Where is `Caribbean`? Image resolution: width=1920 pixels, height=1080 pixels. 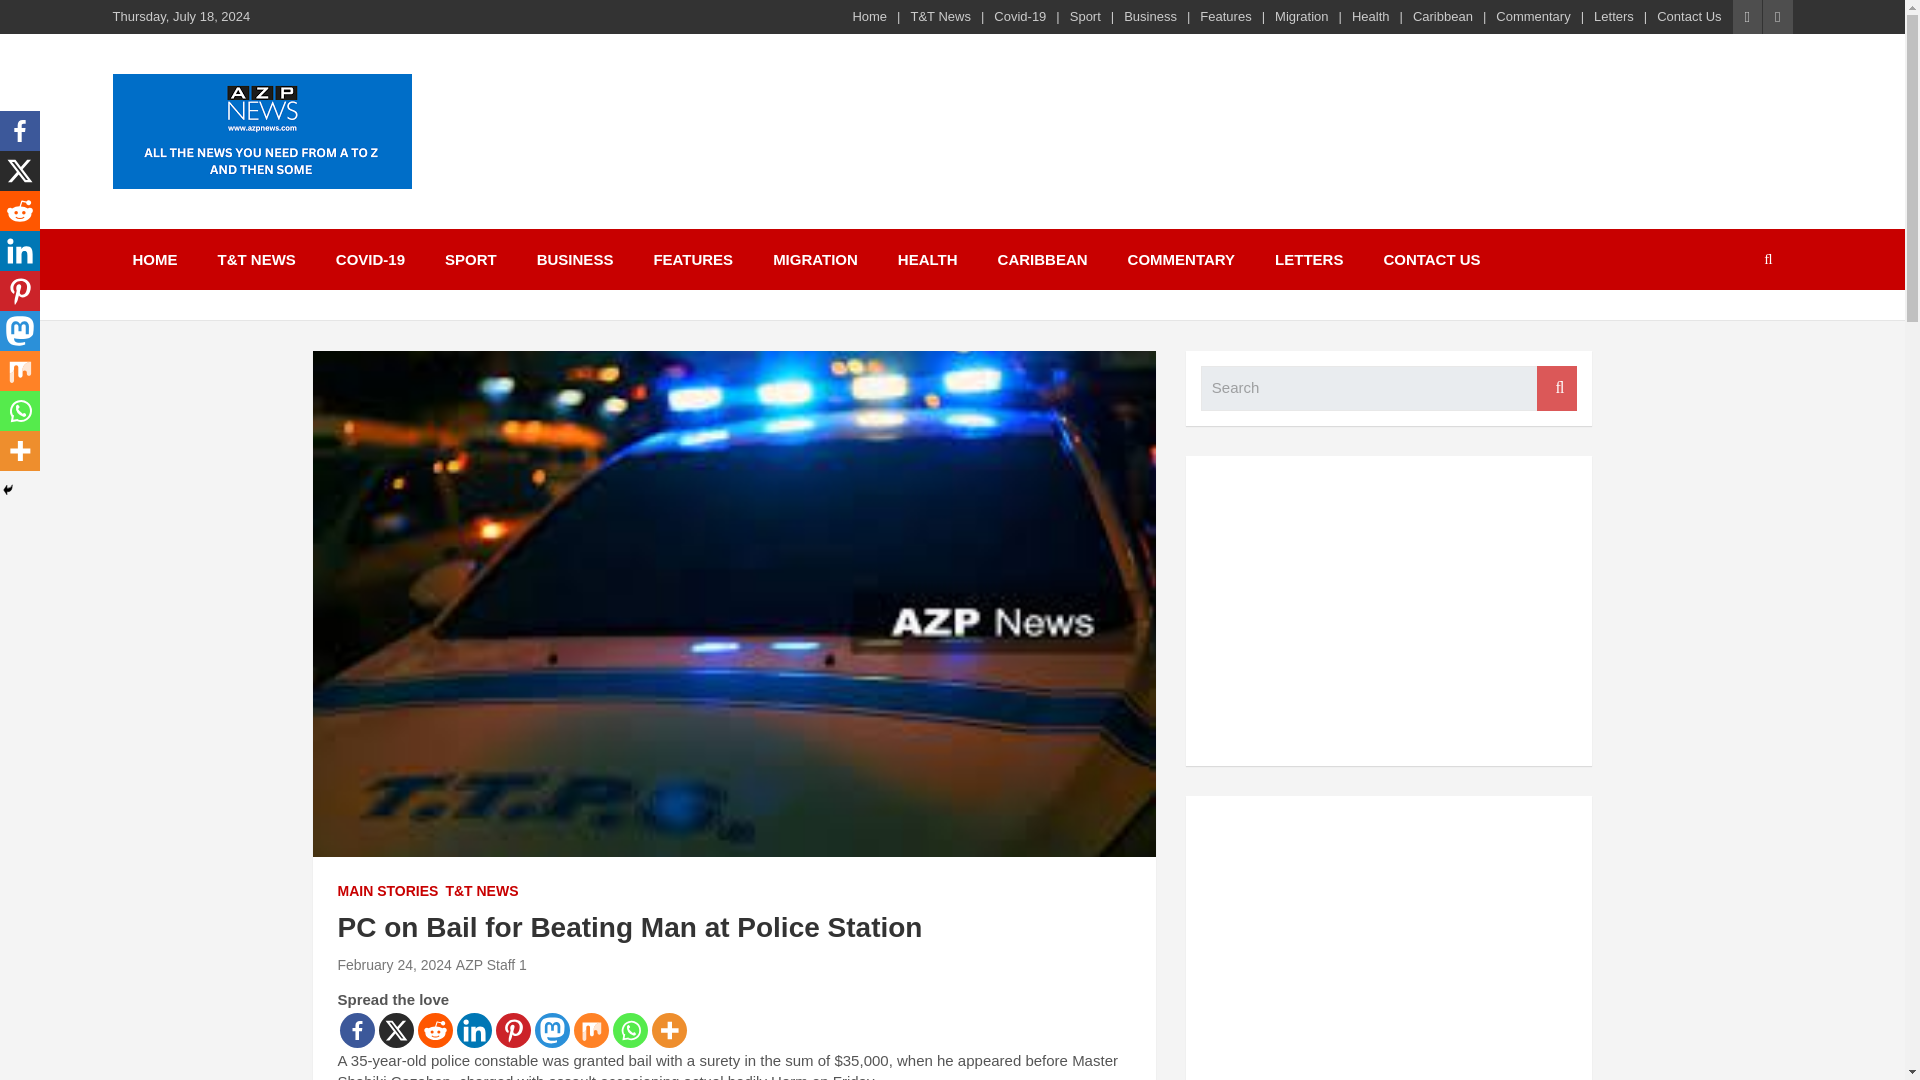 Caribbean is located at coordinates (1442, 16).